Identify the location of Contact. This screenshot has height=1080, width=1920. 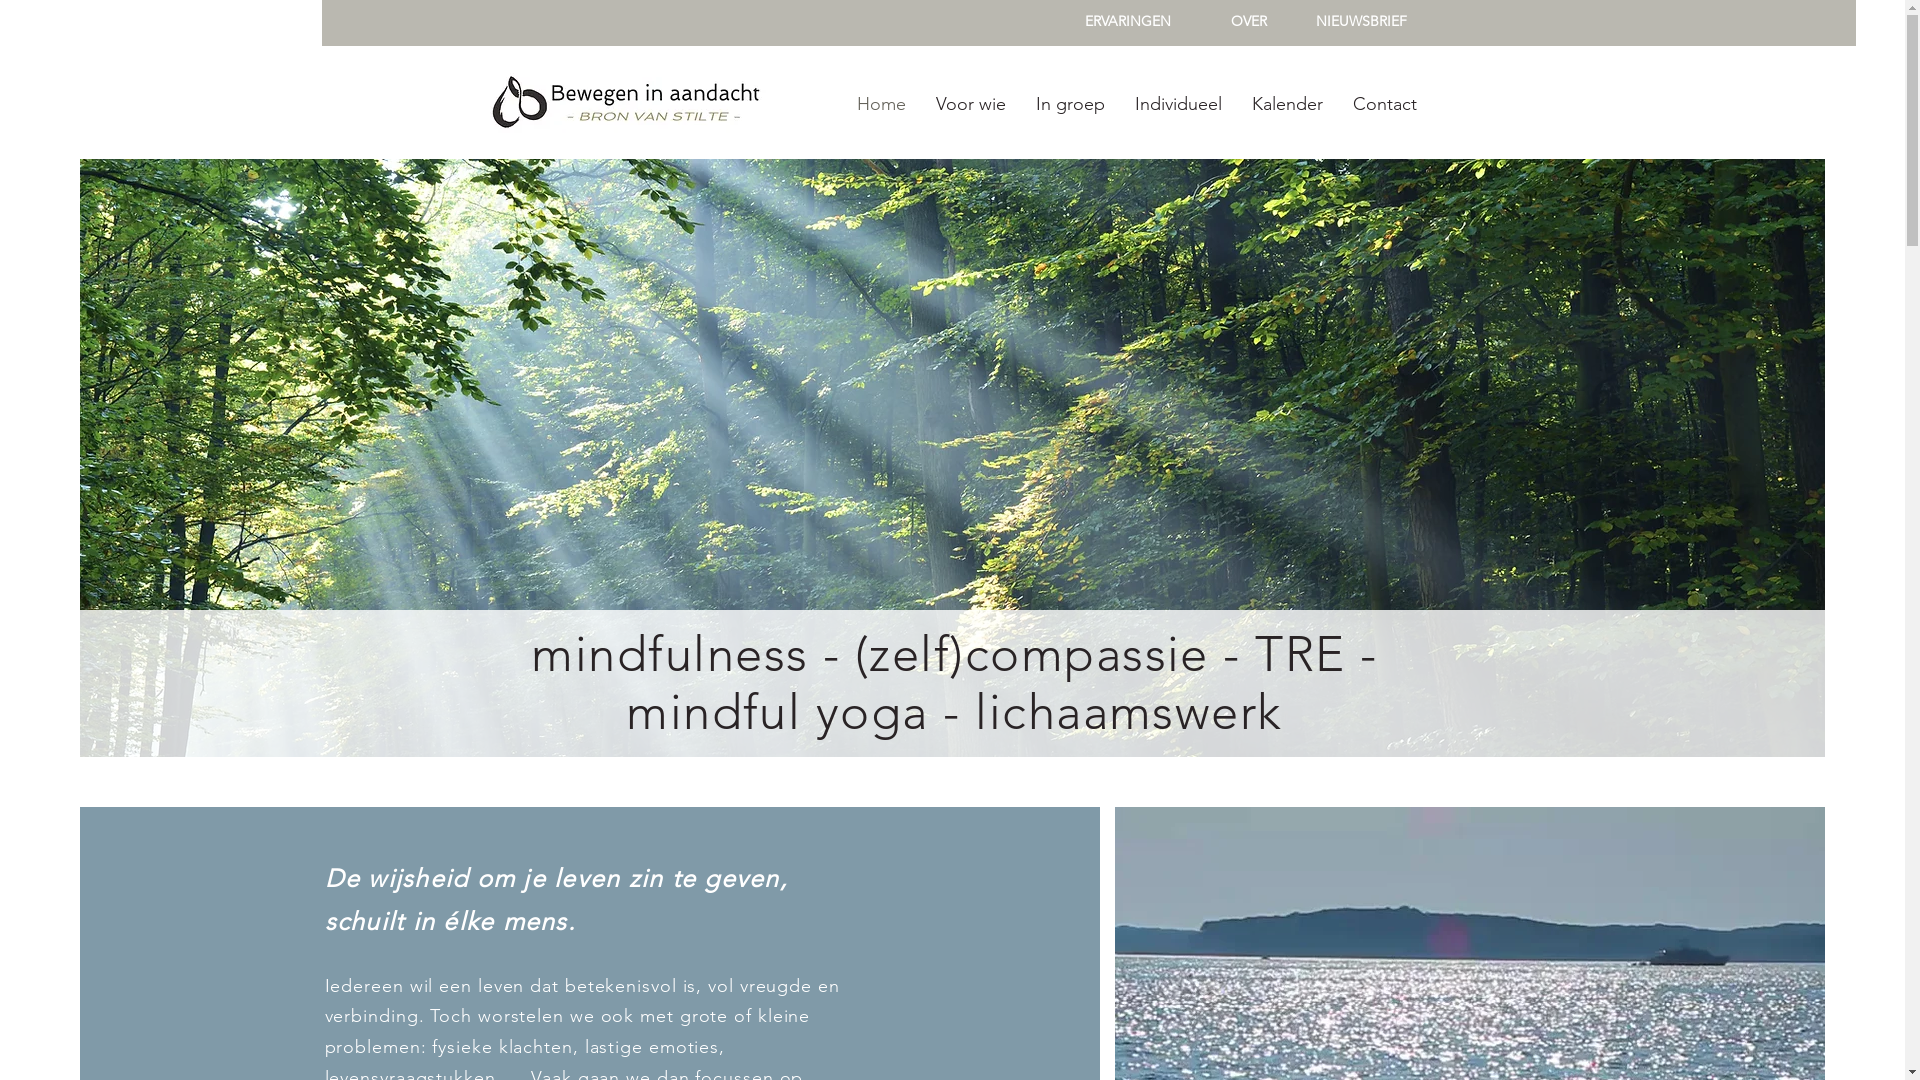
(1385, 104).